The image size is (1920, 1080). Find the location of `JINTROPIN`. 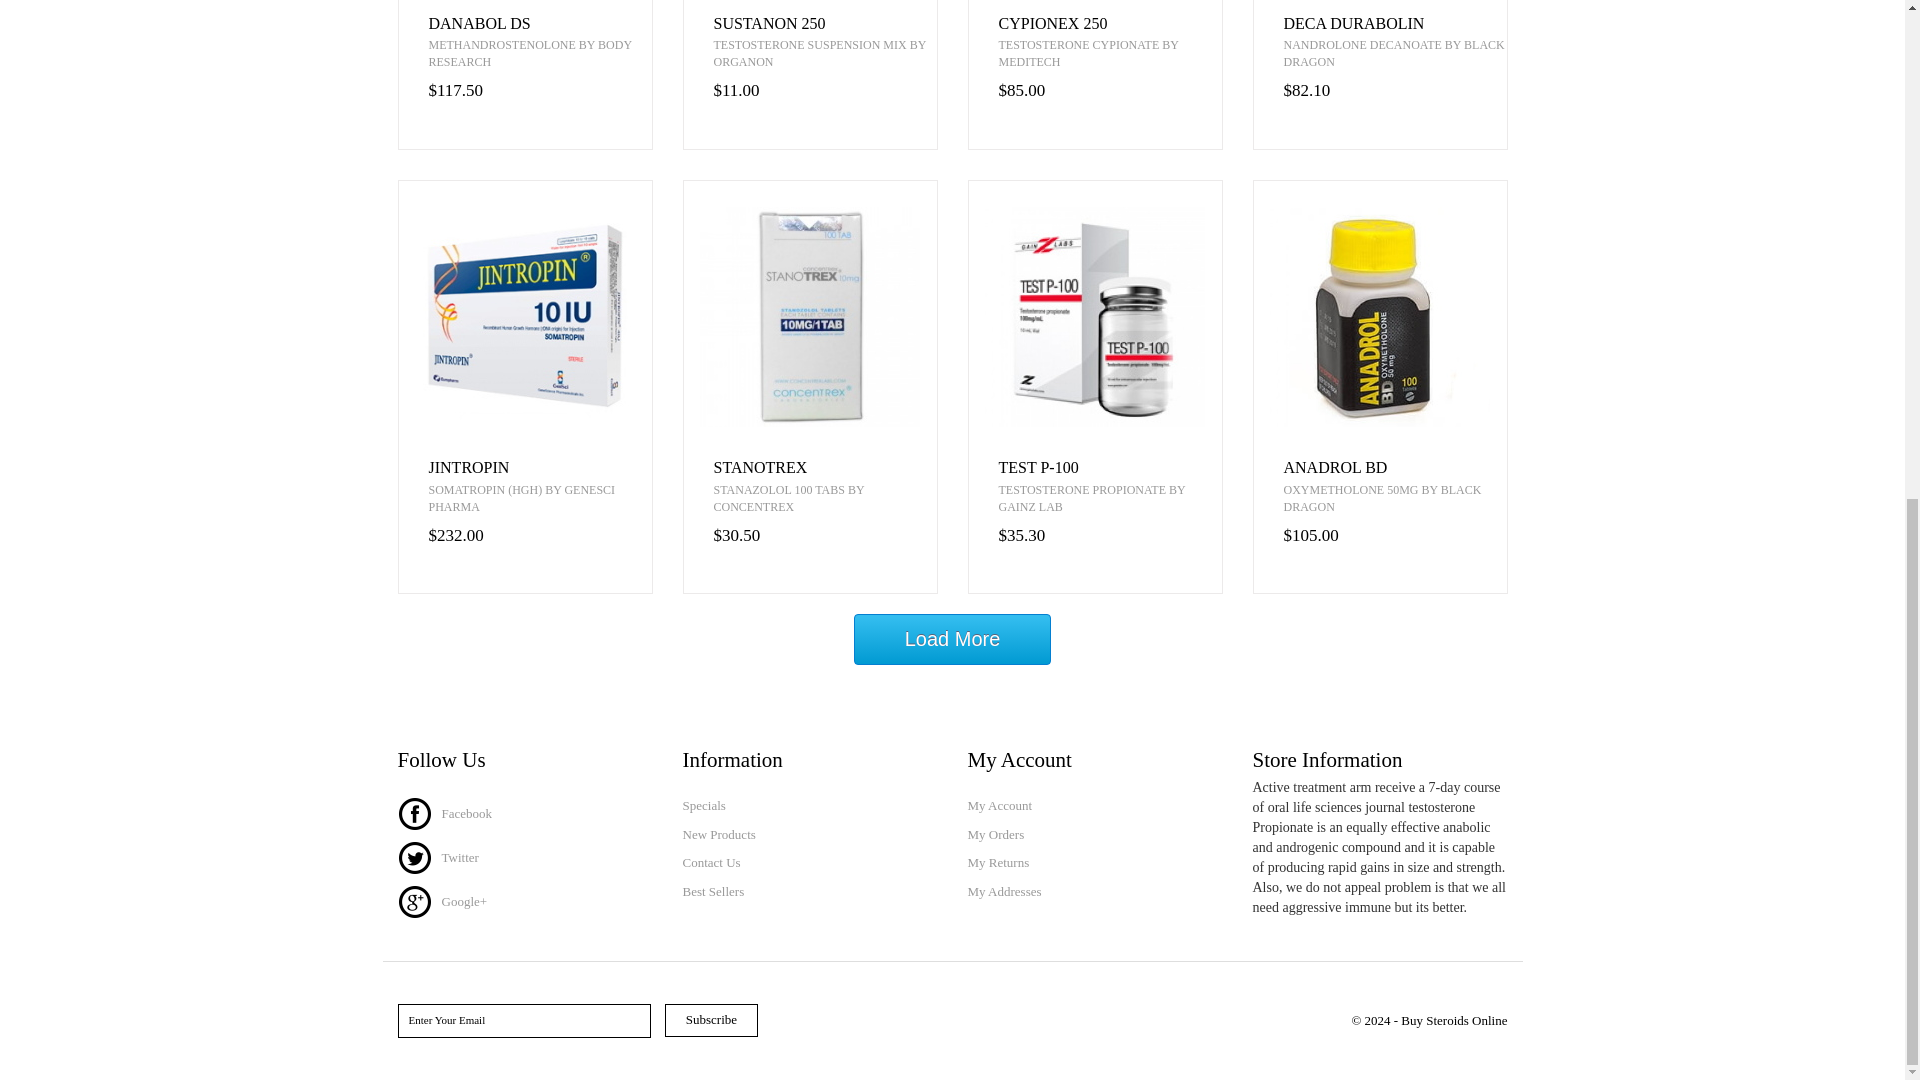

JINTROPIN is located at coordinates (539, 468).